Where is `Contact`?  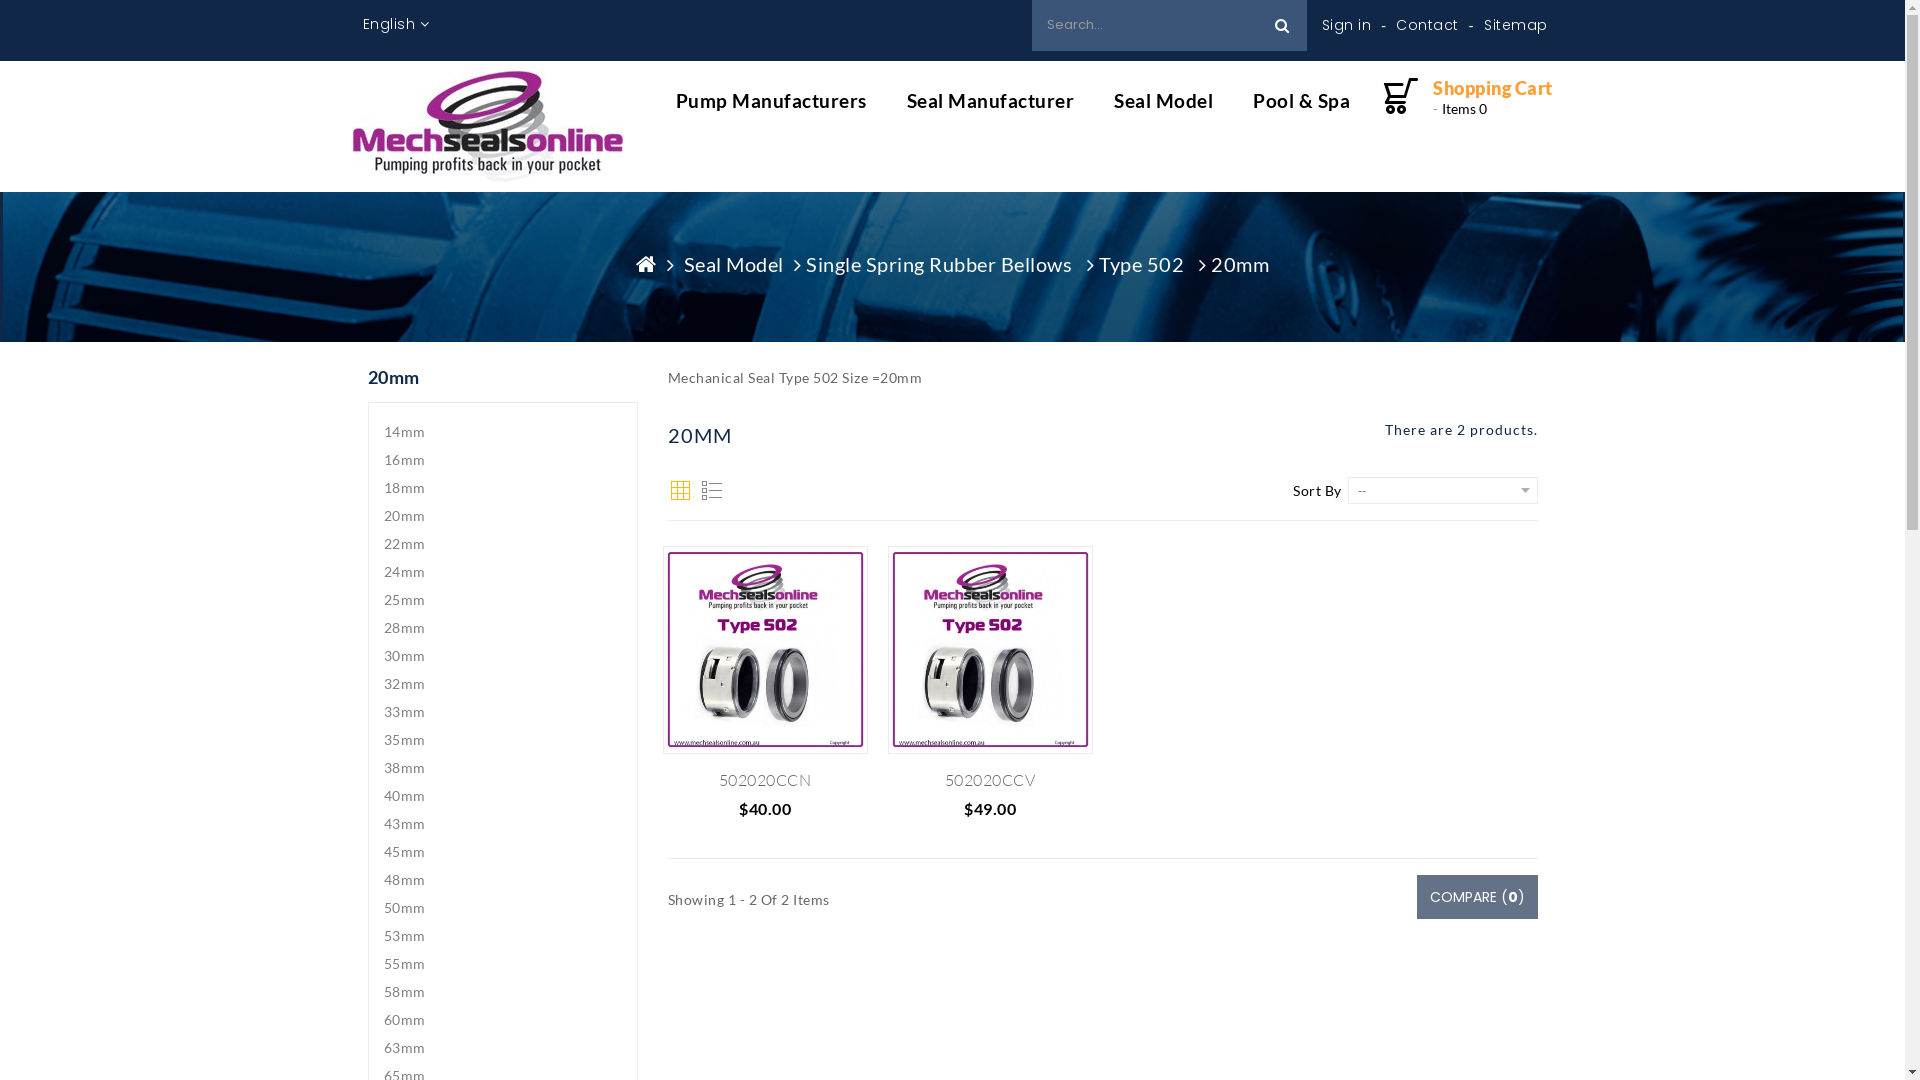 Contact is located at coordinates (1420, 25).